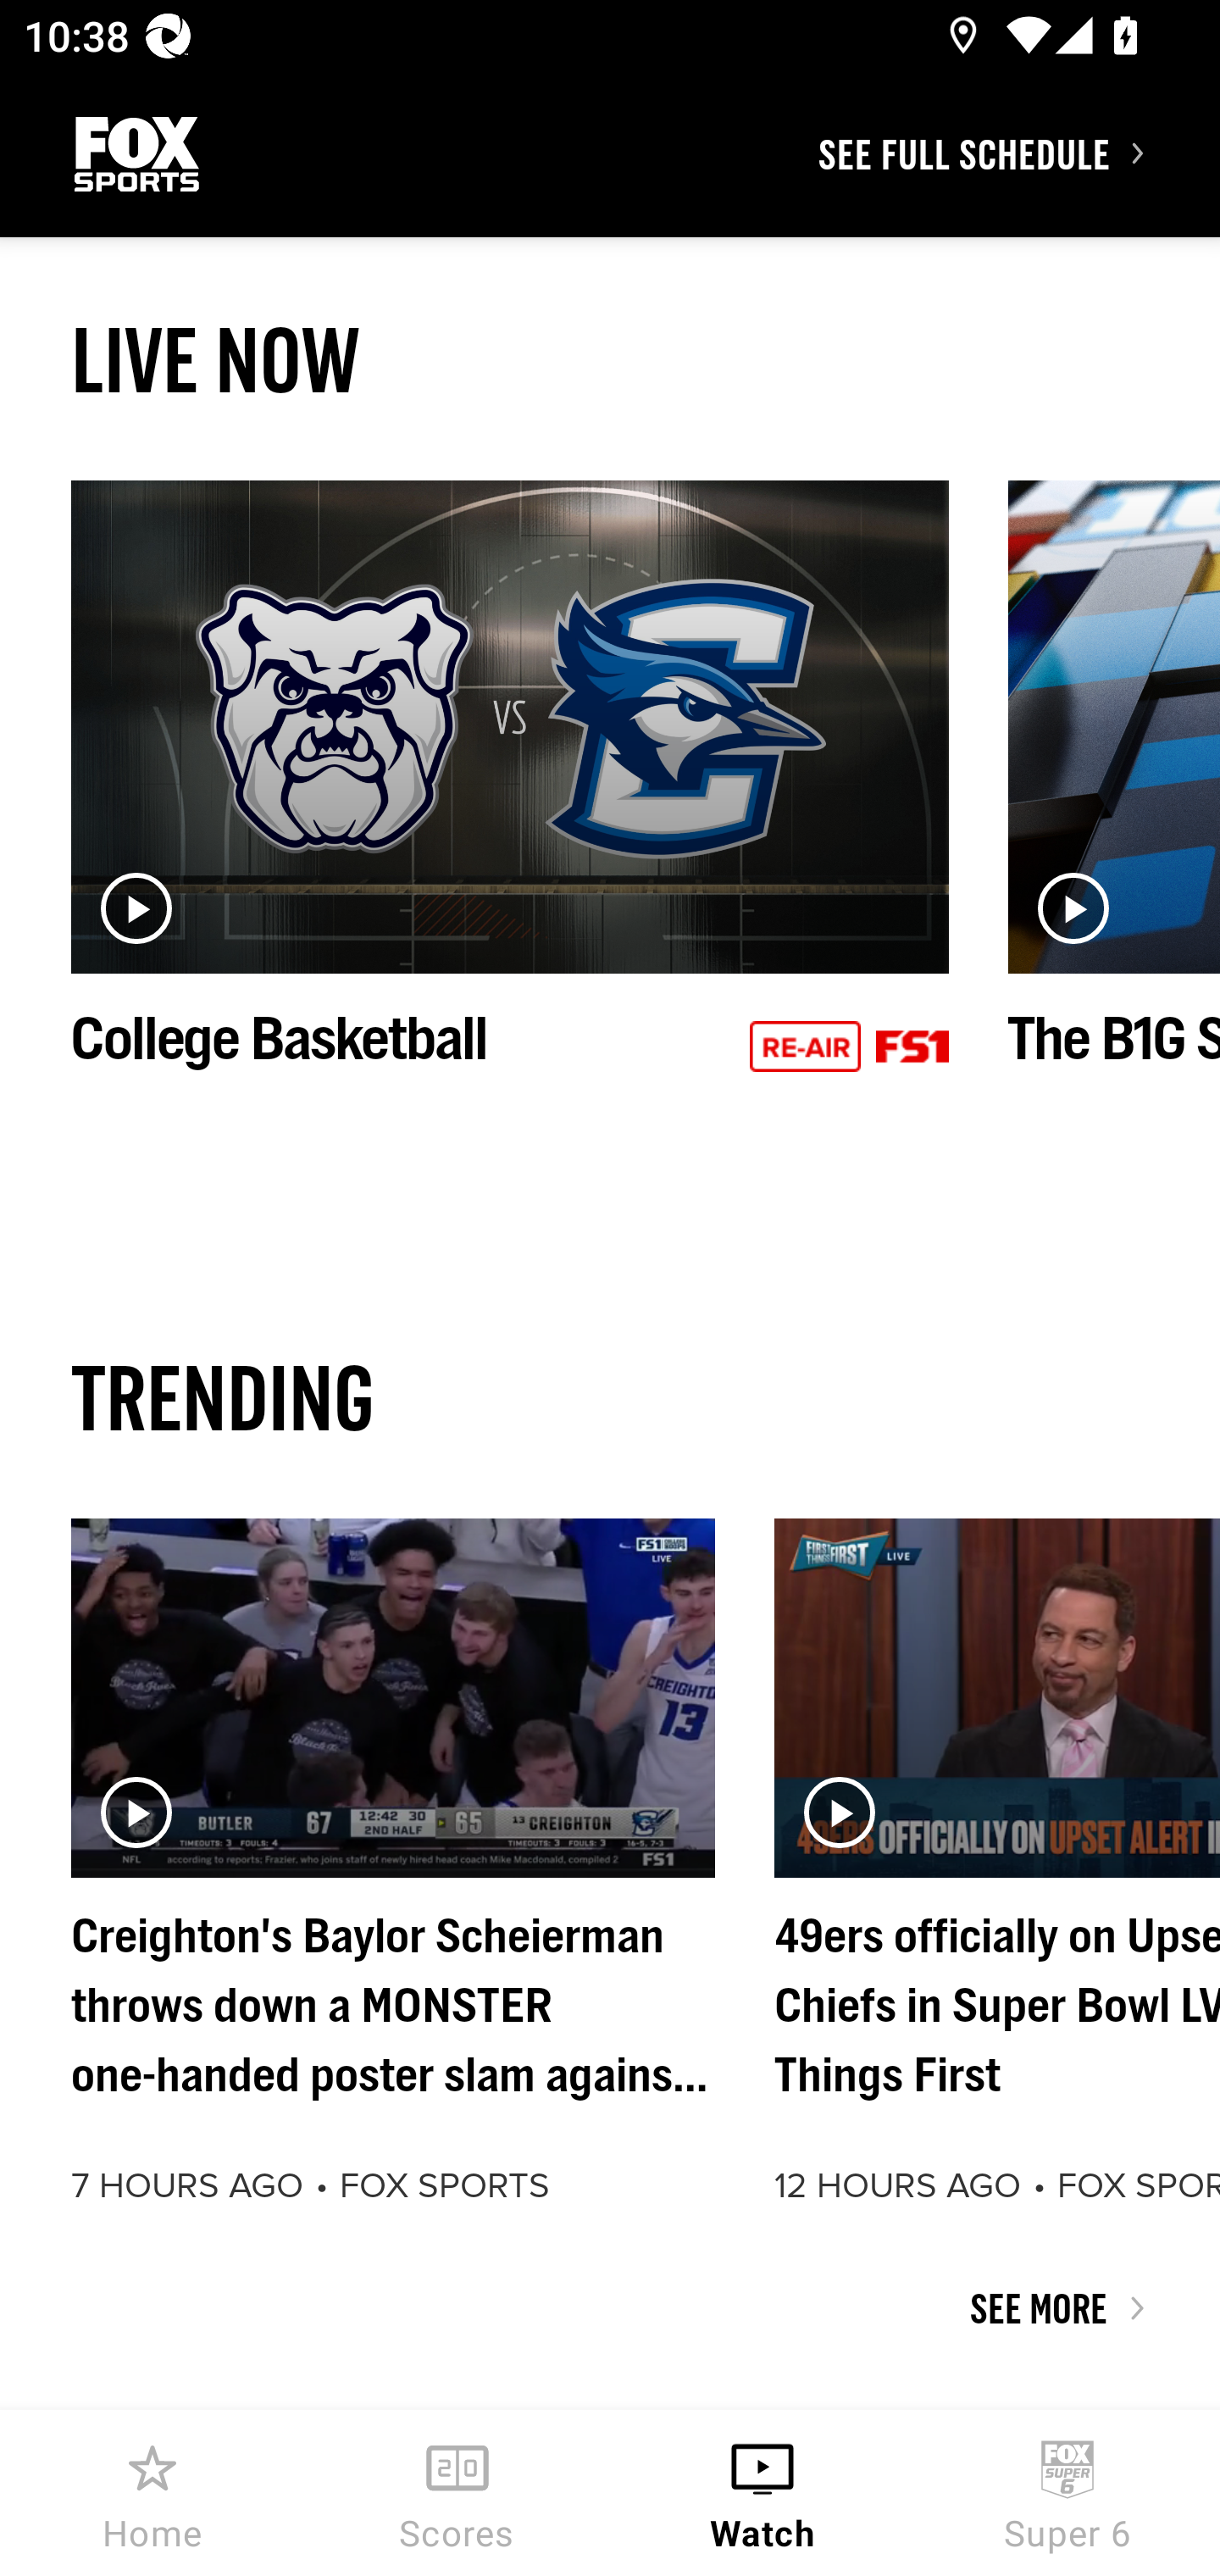 Image resolution: width=1220 pixels, height=2576 pixels. I want to click on Home, so click(152, 2493).